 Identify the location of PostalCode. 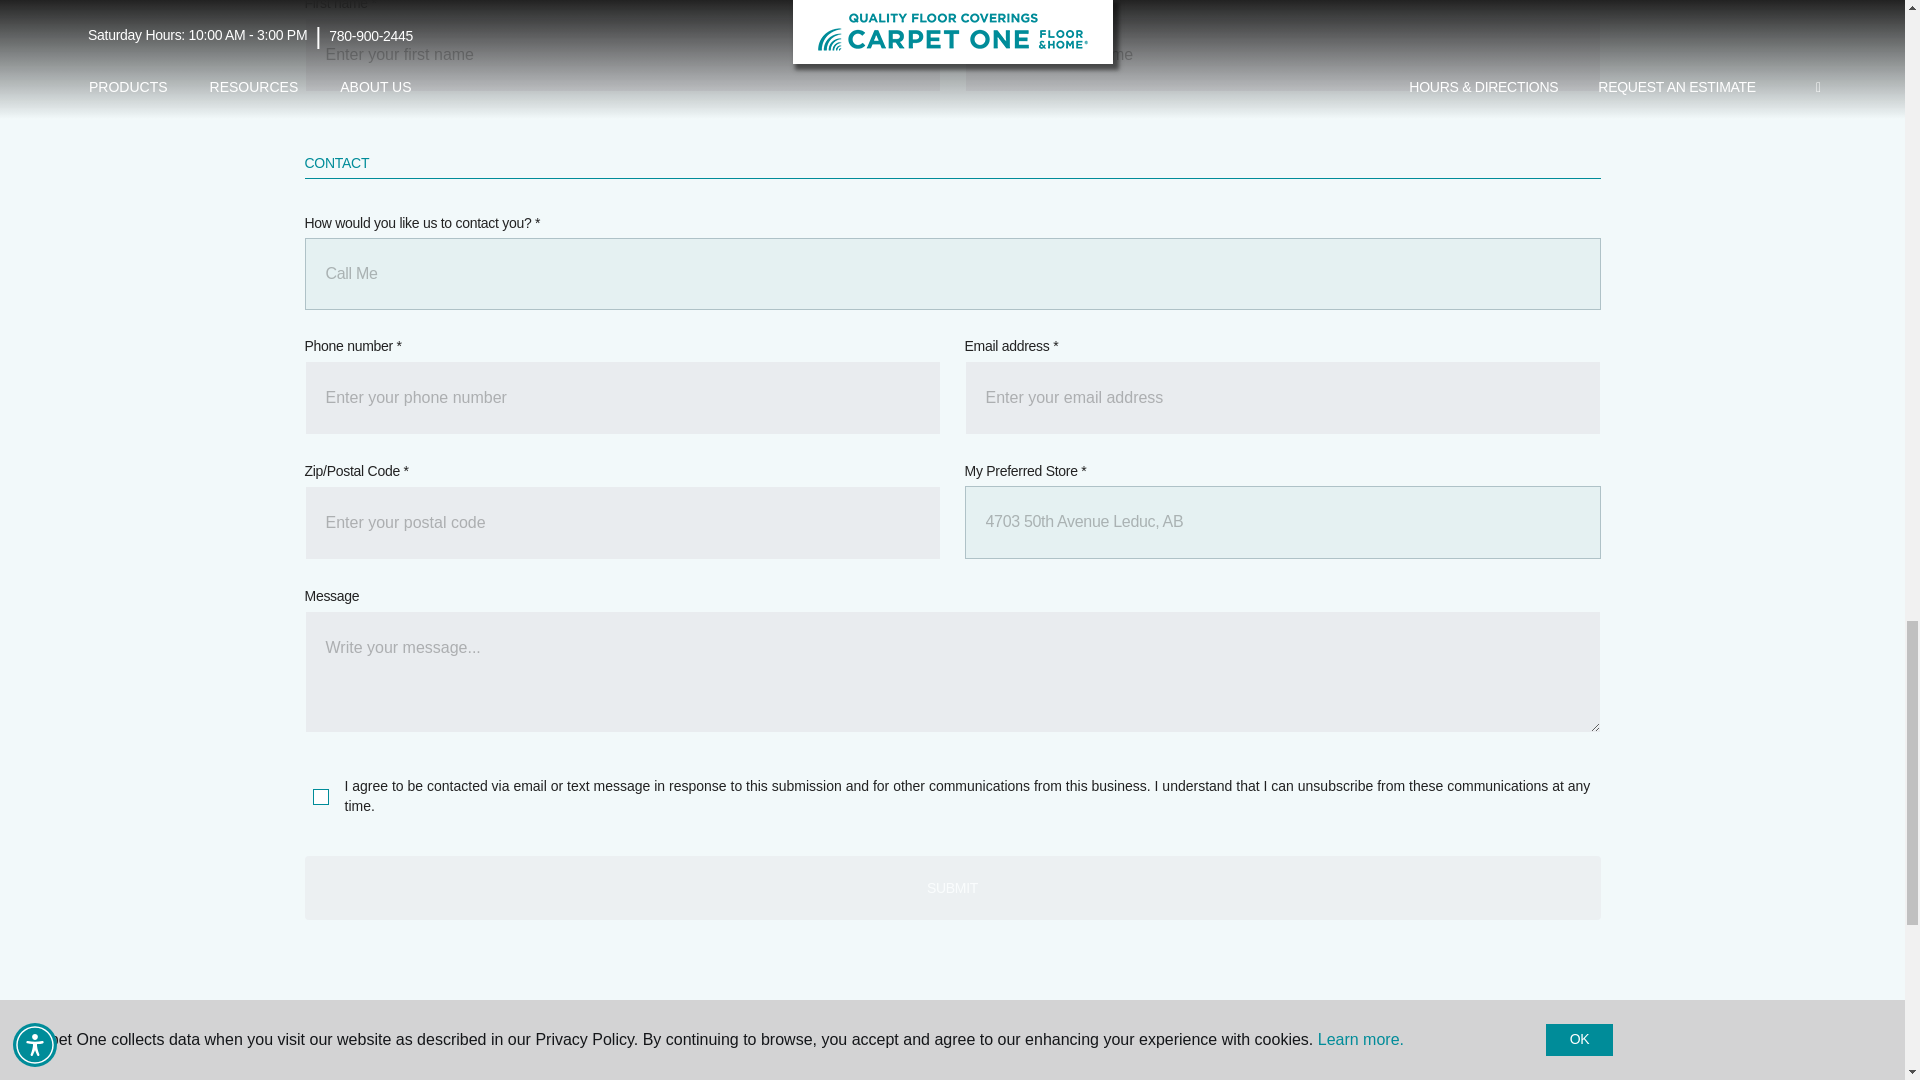
(622, 523).